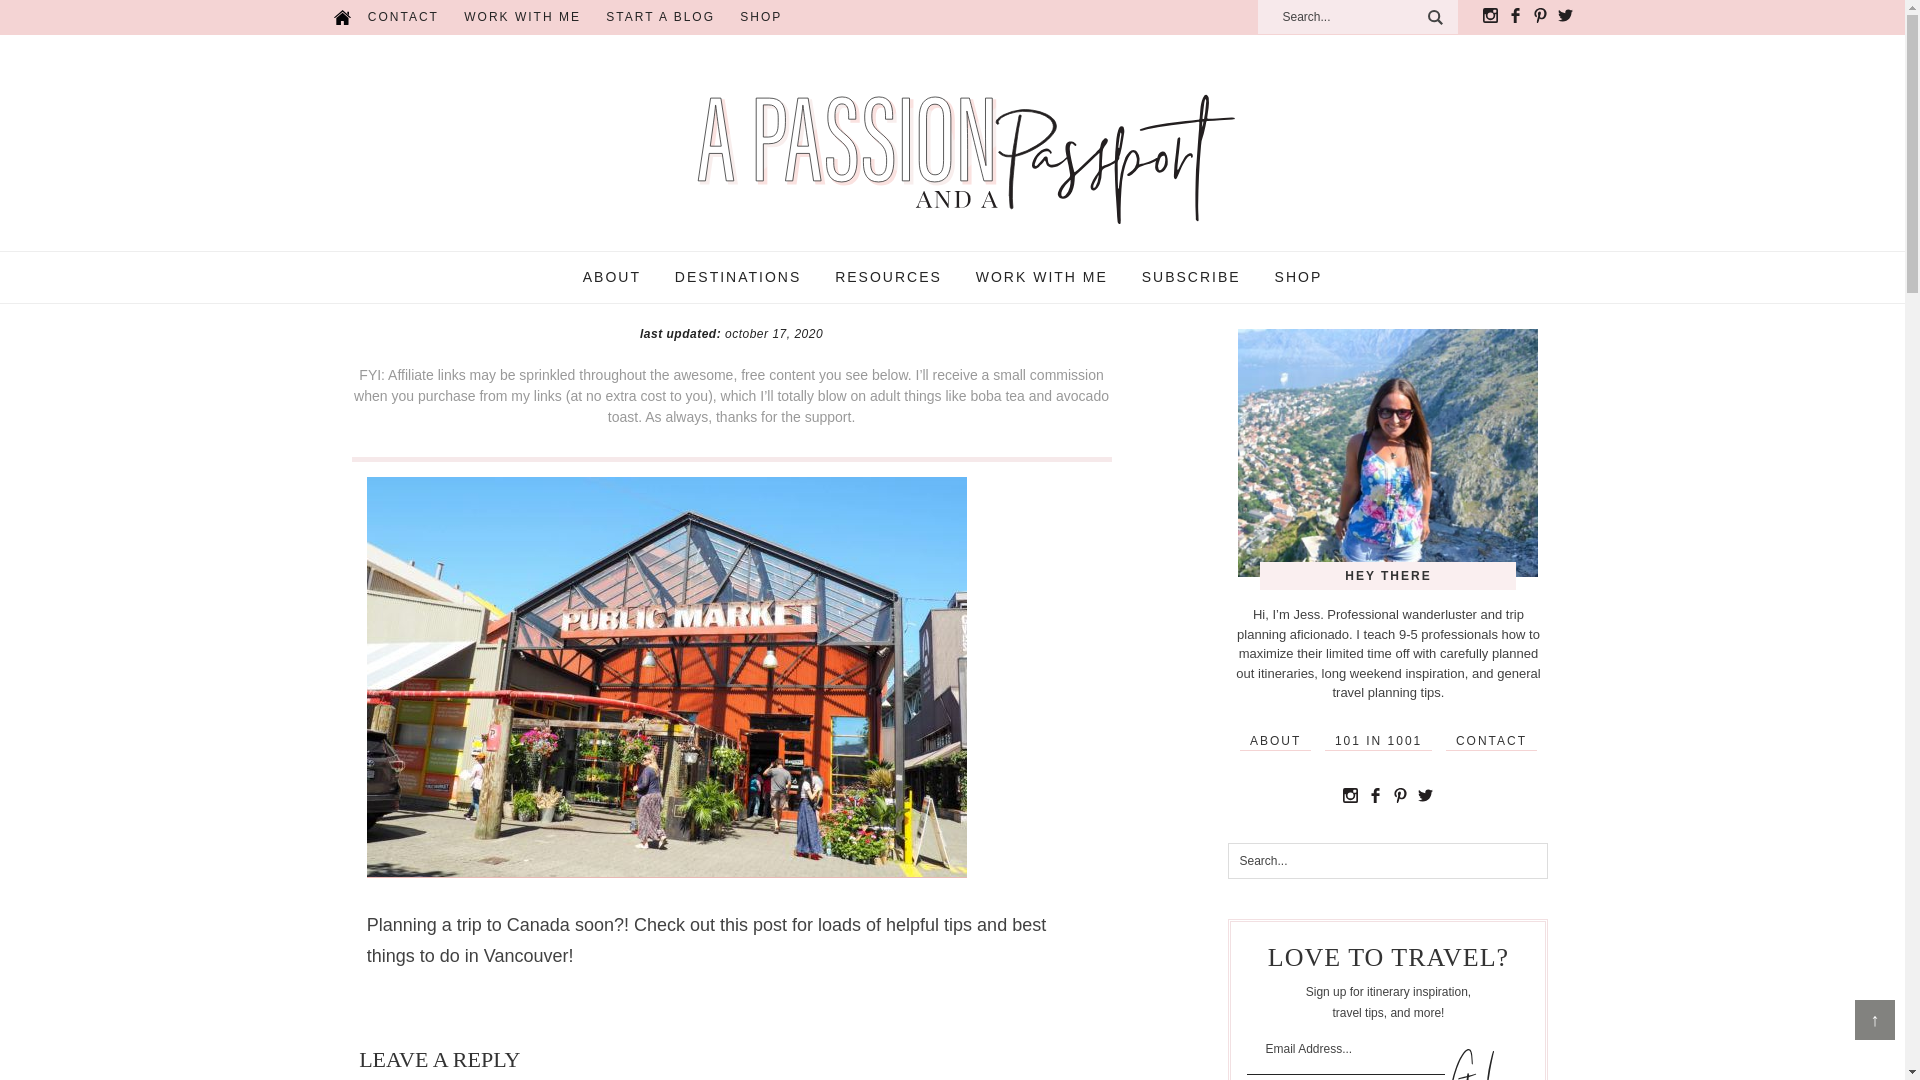 The height and width of the screenshot is (1080, 1920). Describe the element at coordinates (522, 17) in the screenshot. I see `WORK WITH ME` at that location.